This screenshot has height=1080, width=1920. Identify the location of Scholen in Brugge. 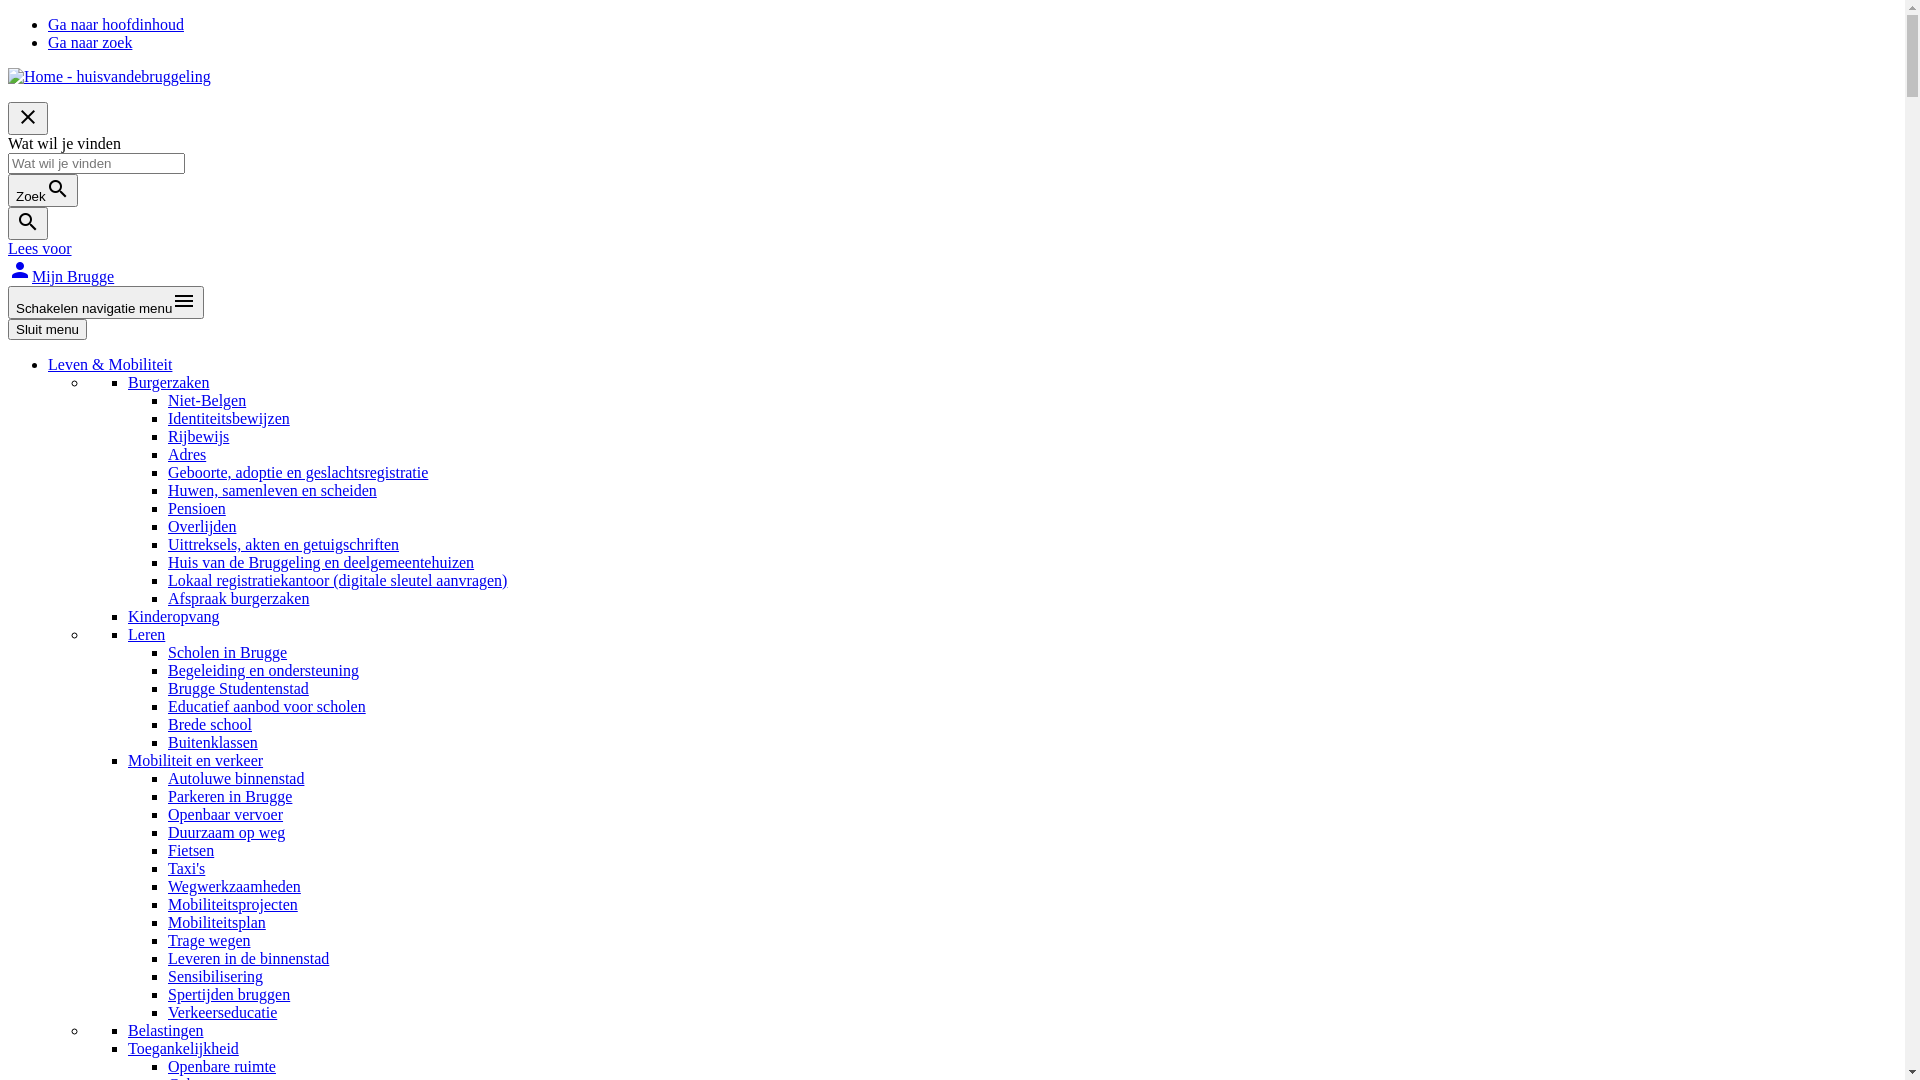
(228, 652).